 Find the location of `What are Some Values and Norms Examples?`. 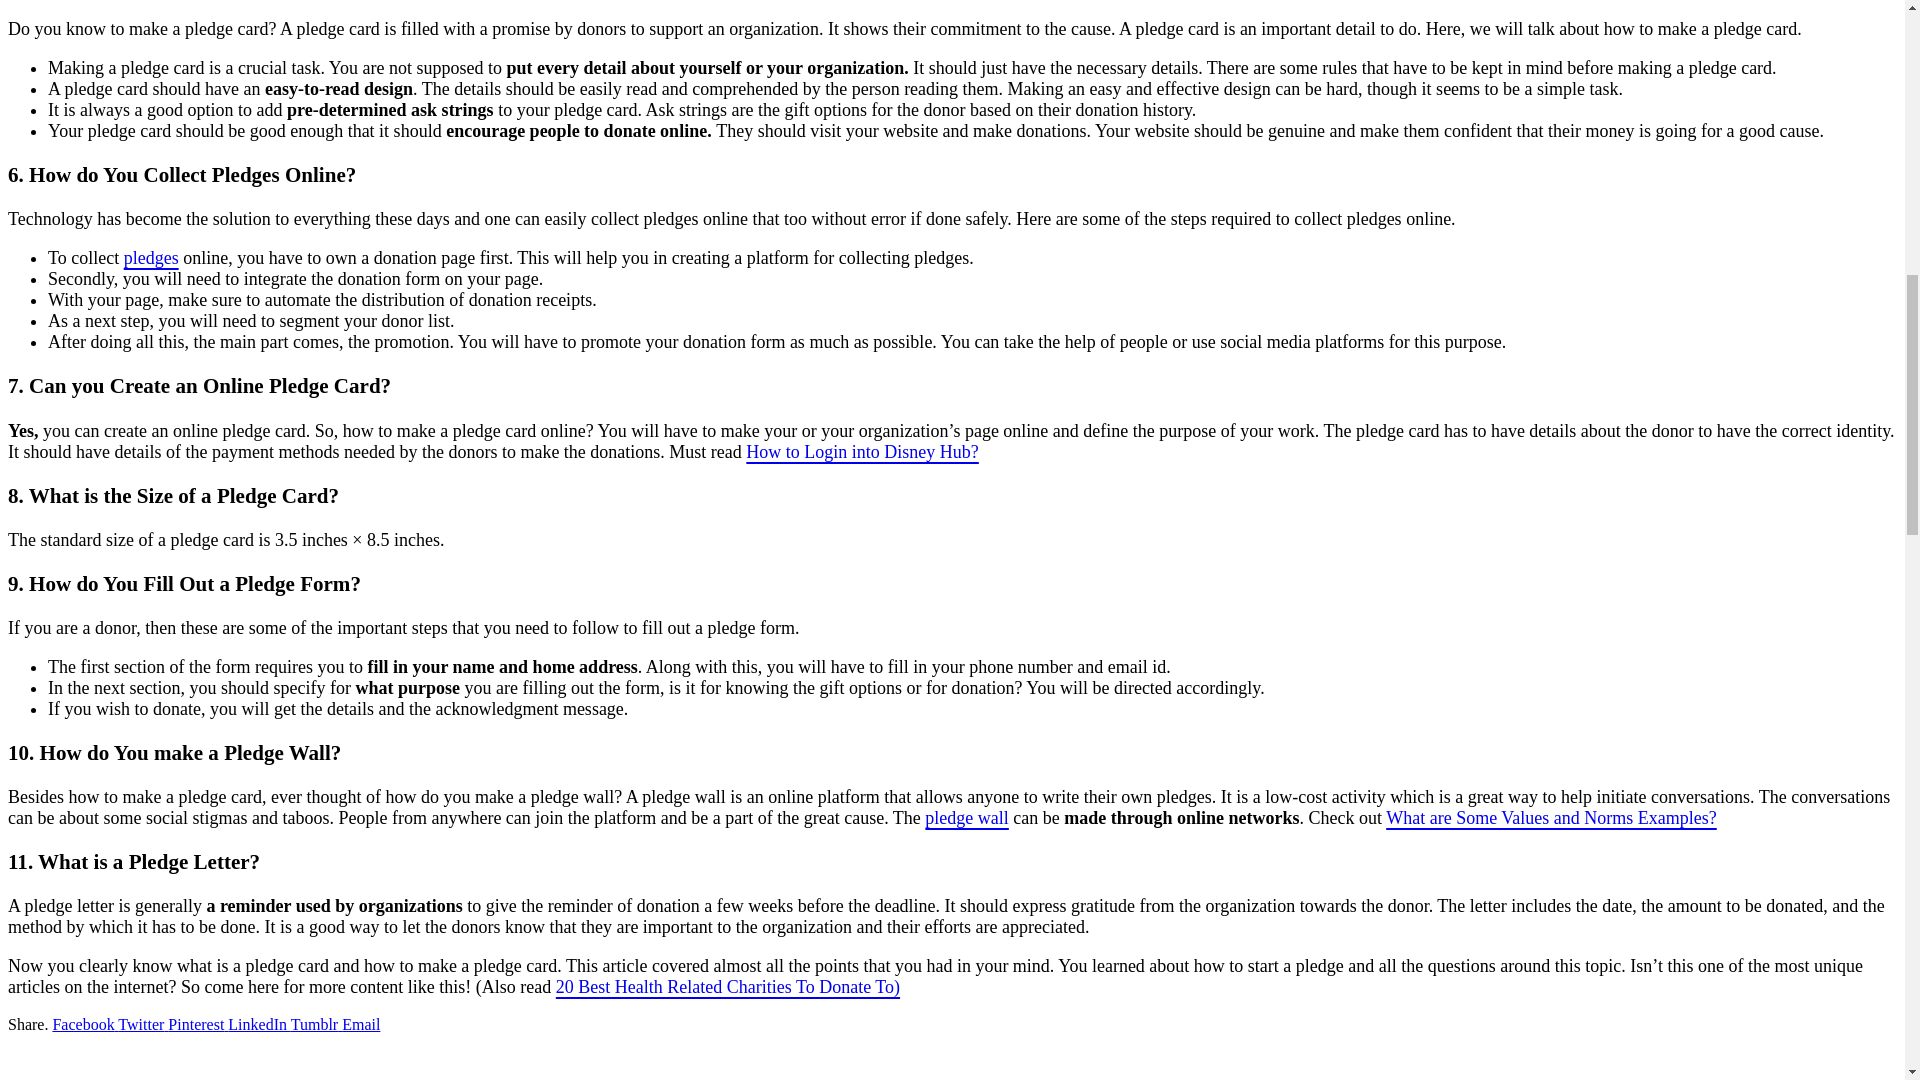

What are Some Values and Norms Examples? is located at coordinates (1551, 818).